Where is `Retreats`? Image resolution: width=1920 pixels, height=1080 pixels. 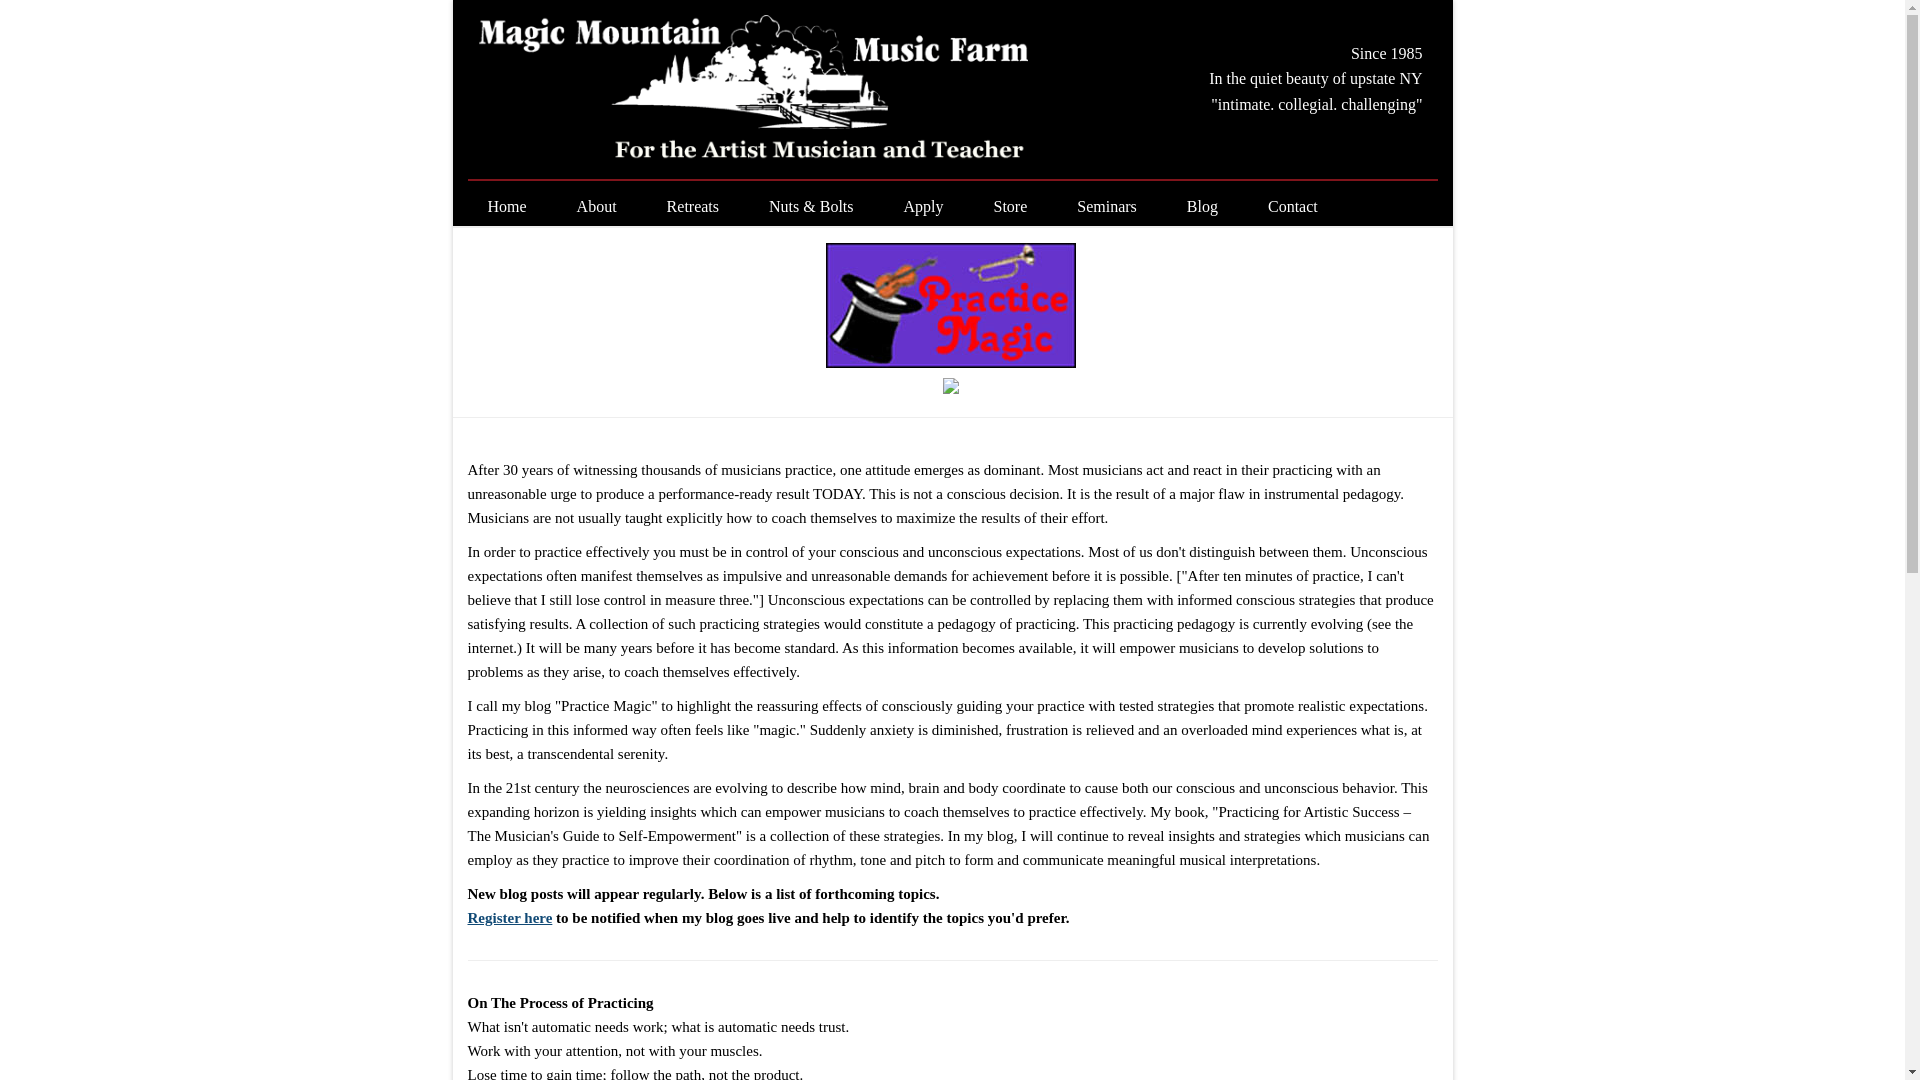 Retreats is located at coordinates (698, 207).